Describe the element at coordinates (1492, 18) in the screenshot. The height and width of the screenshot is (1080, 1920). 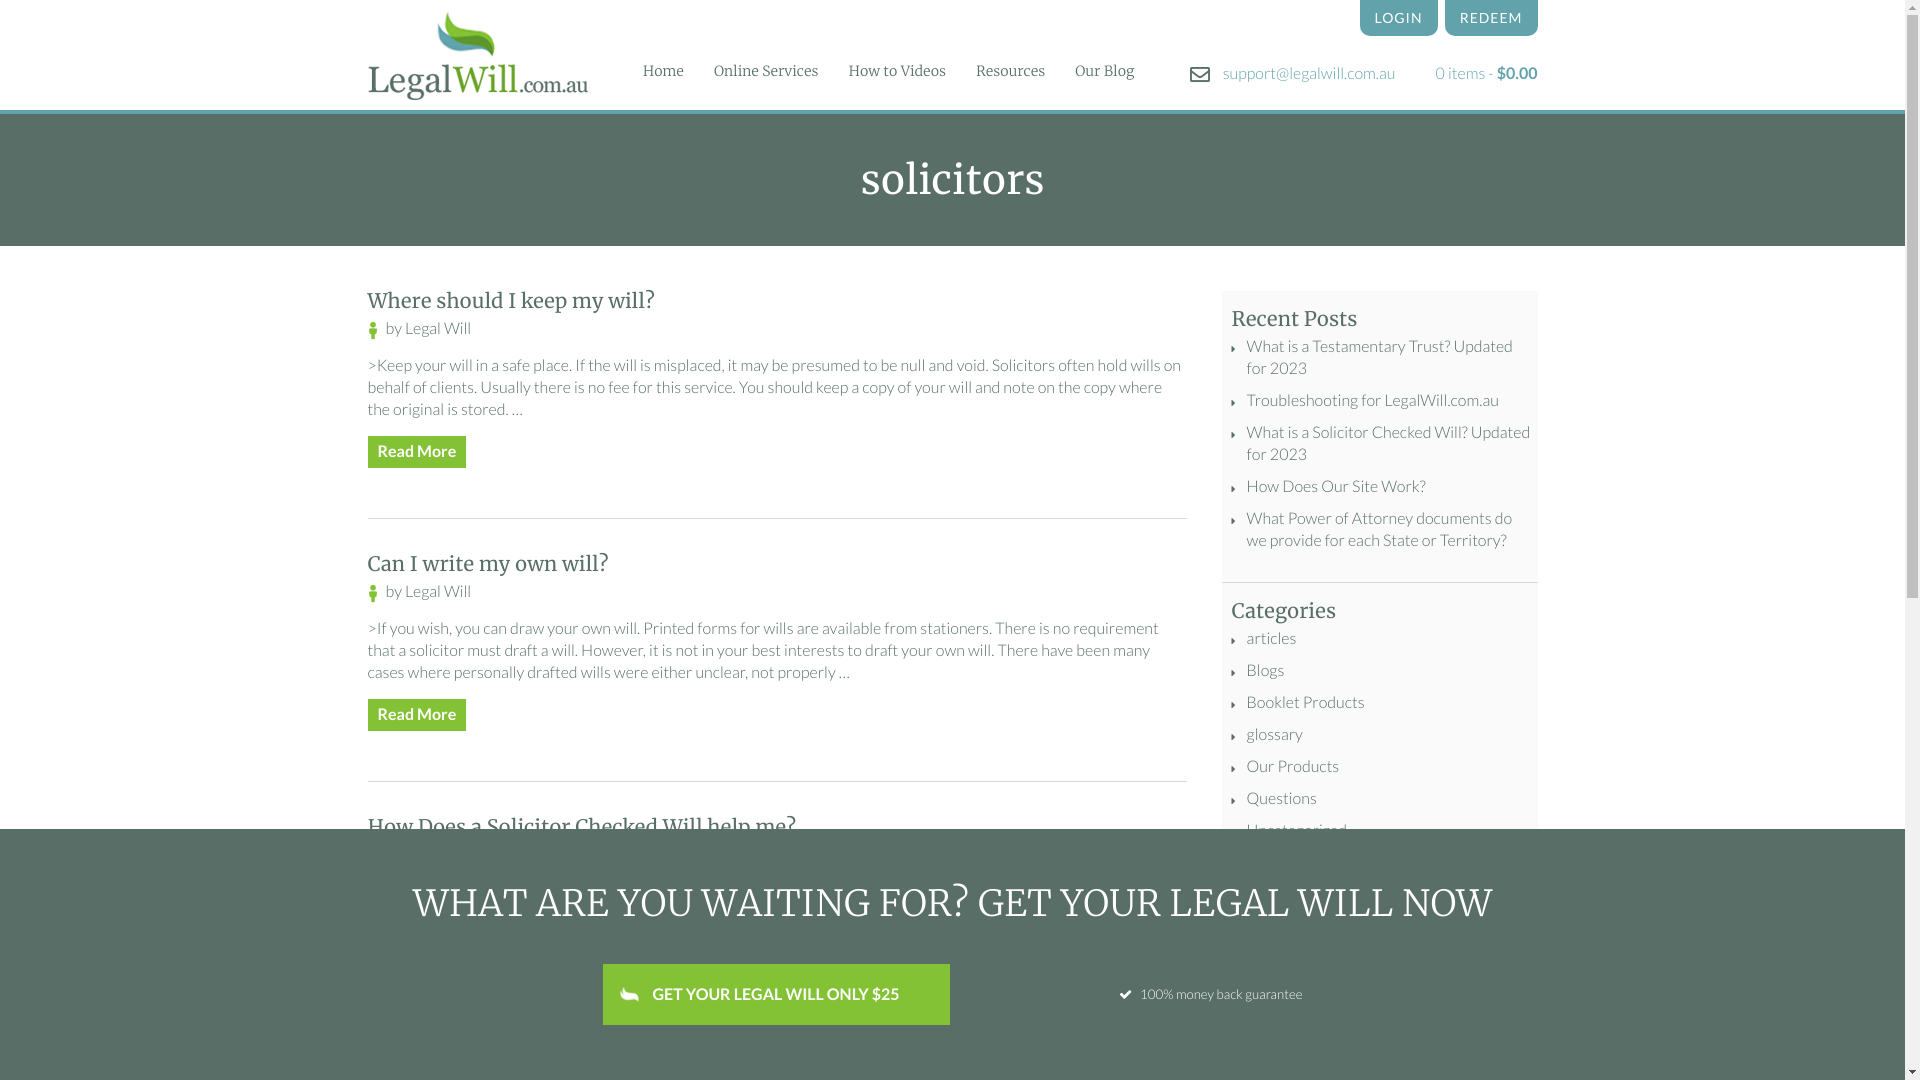
I see `REDEEM` at that location.